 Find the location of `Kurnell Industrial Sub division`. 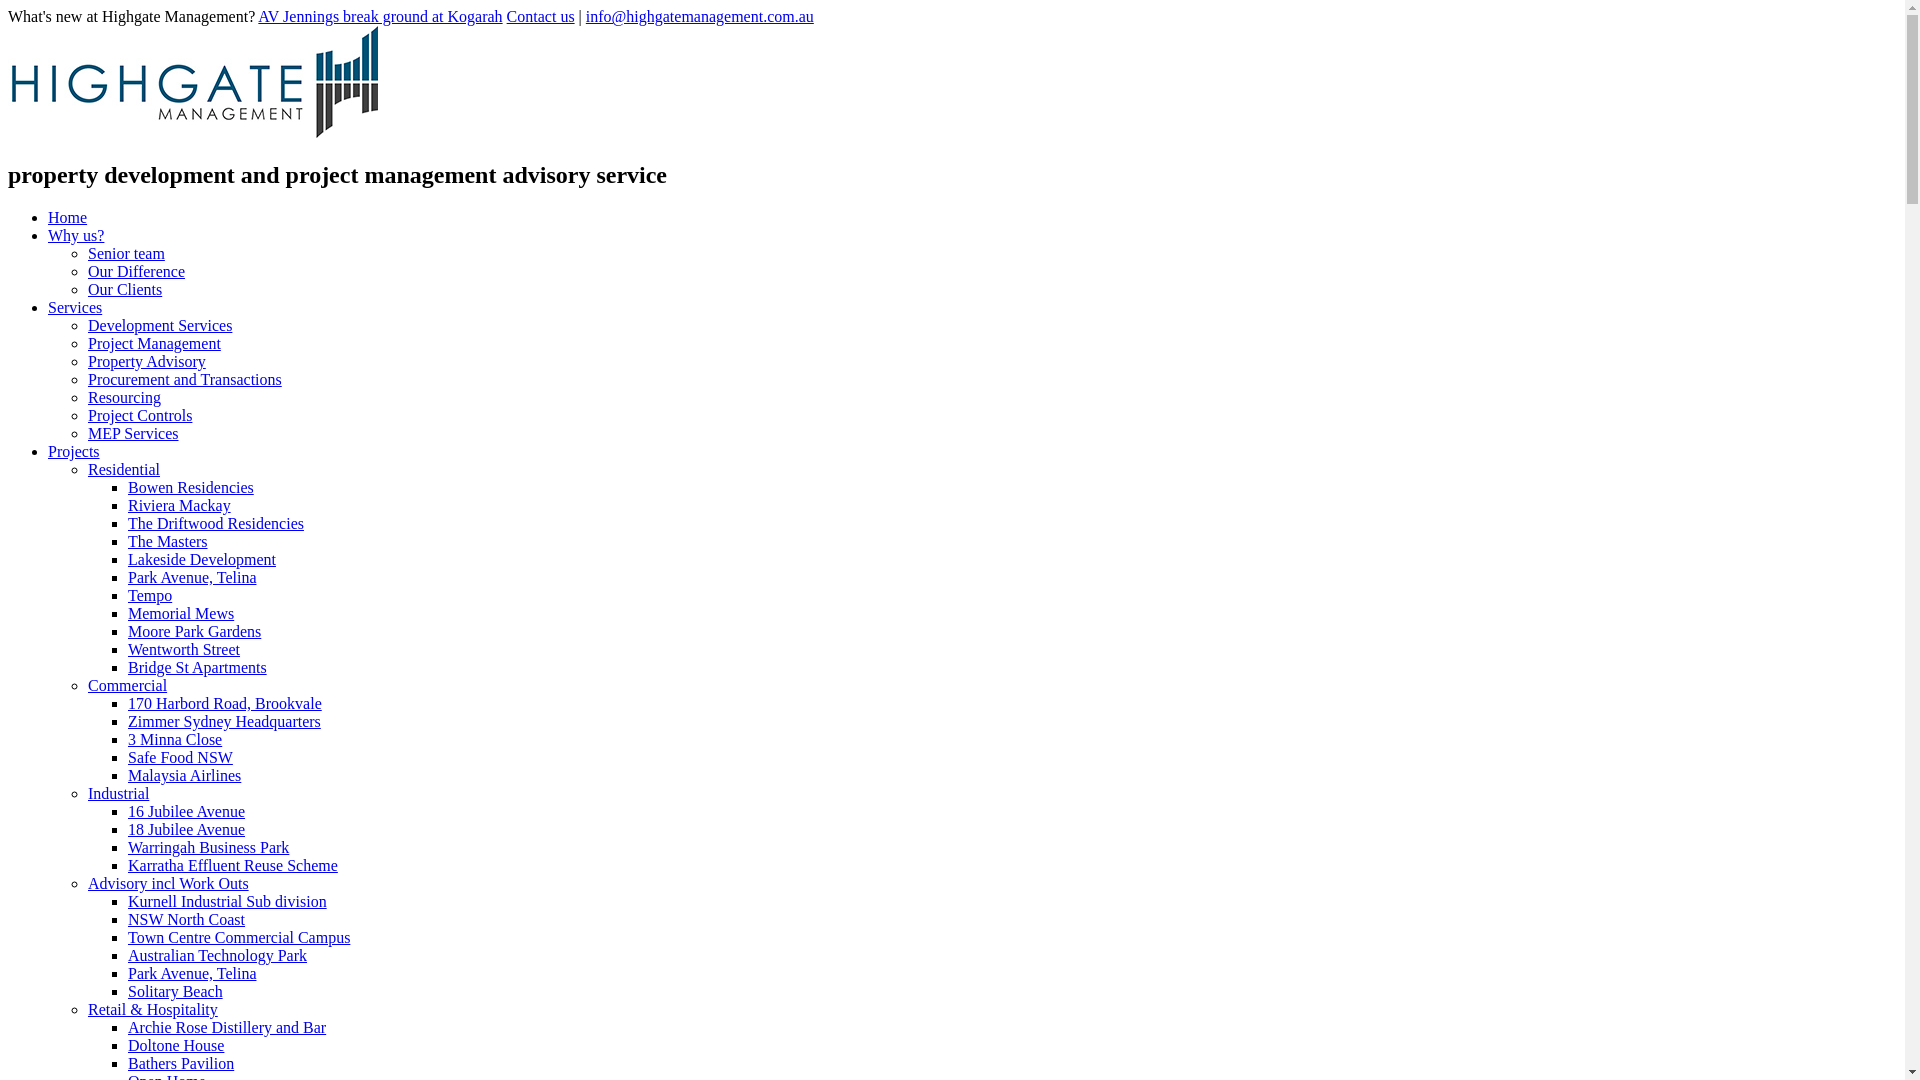

Kurnell Industrial Sub division is located at coordinates (228, 902).